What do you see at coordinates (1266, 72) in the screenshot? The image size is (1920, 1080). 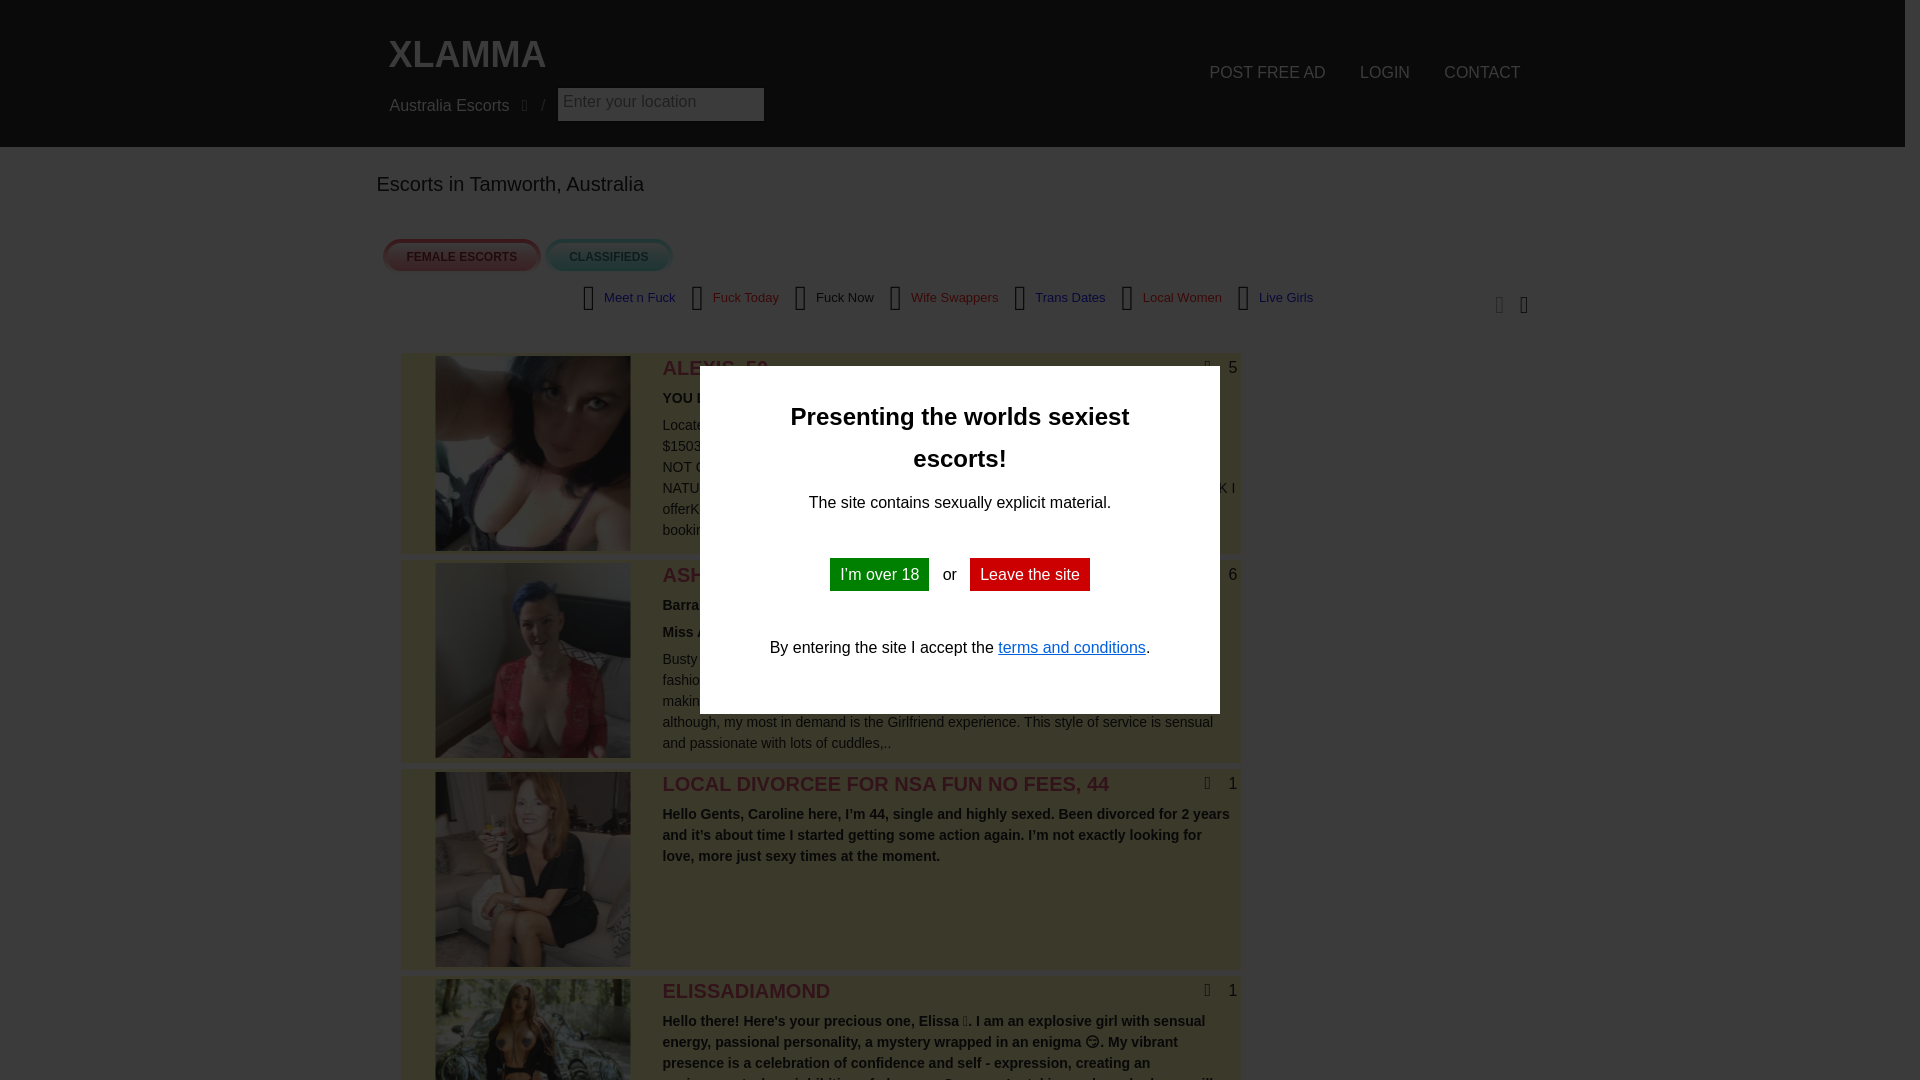 I see `POST FREE AD` at bounding box center [1266, 72].